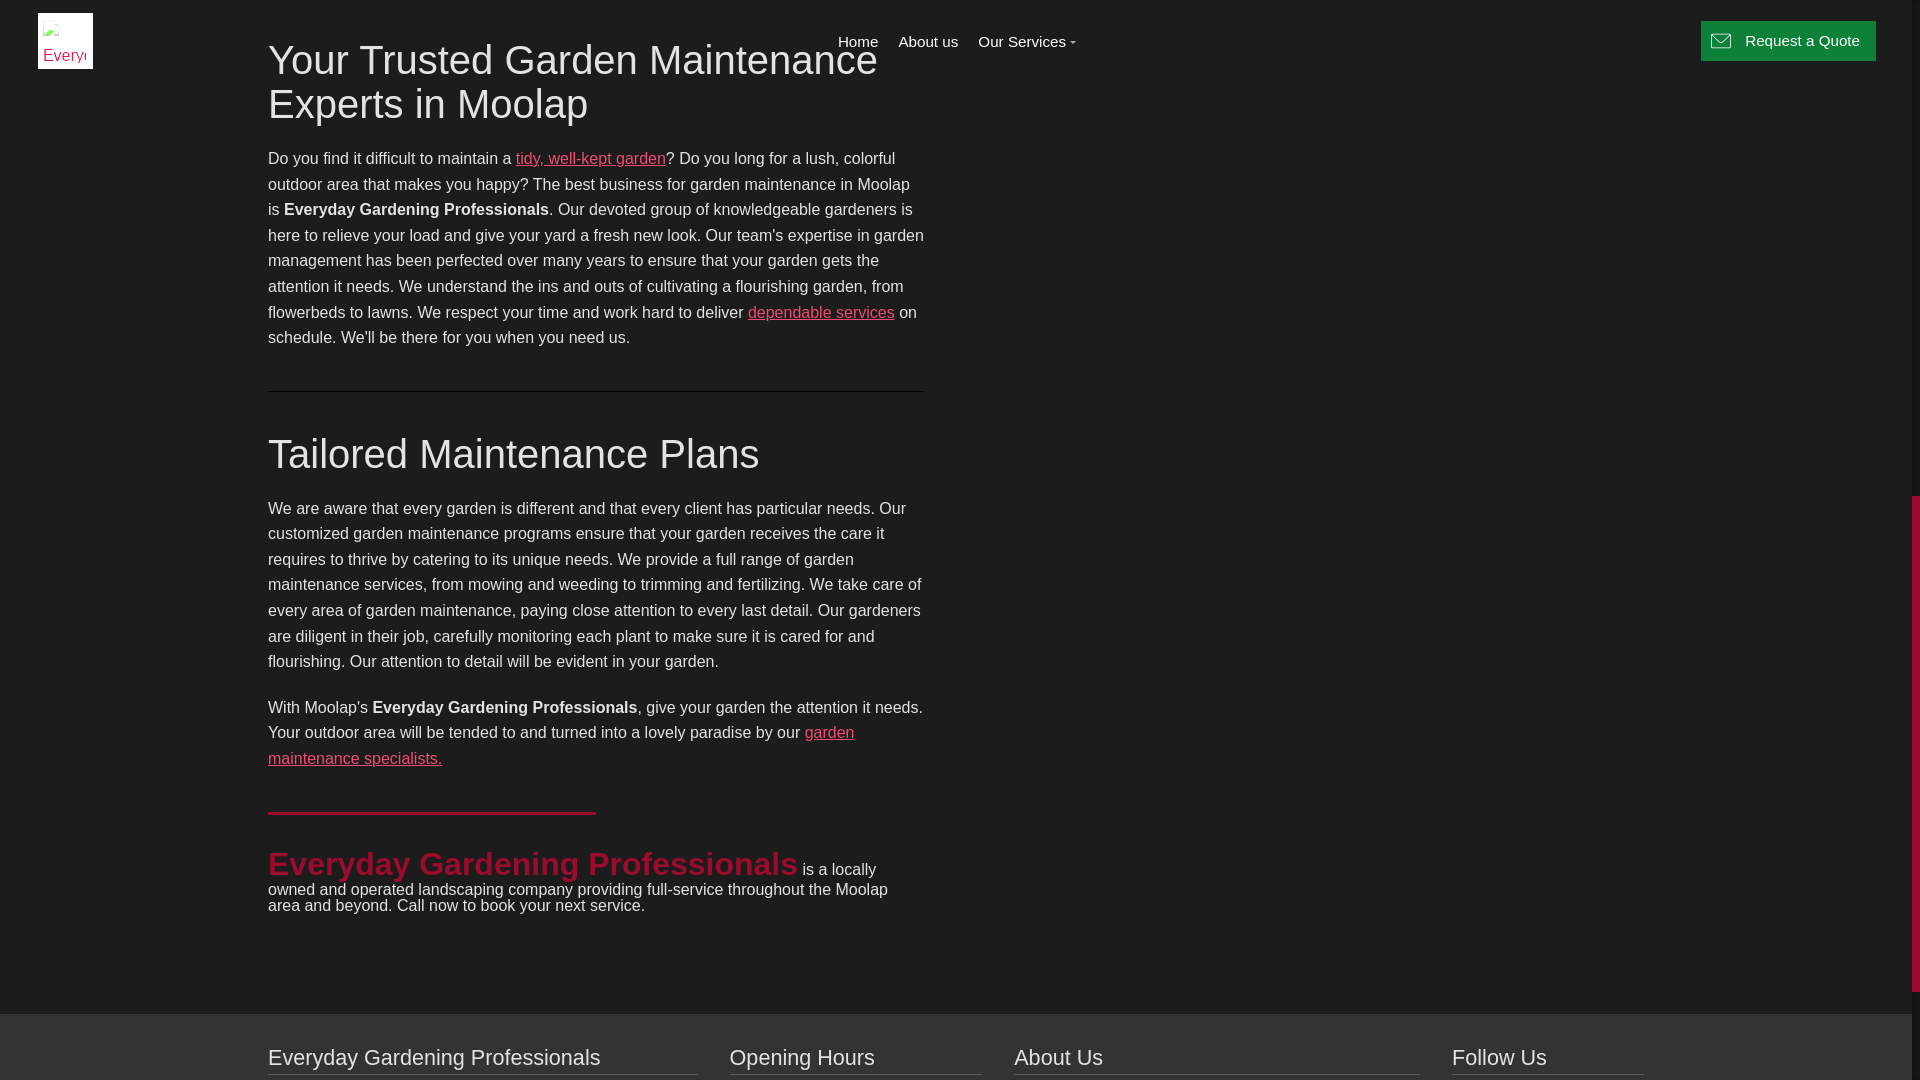 The height and width of the screenshot is (1080, 1920). What do you see at coordinates (561, 744) in the screenshot?
I see `garden maintenance specialists.` at bounding box center [561, 744].